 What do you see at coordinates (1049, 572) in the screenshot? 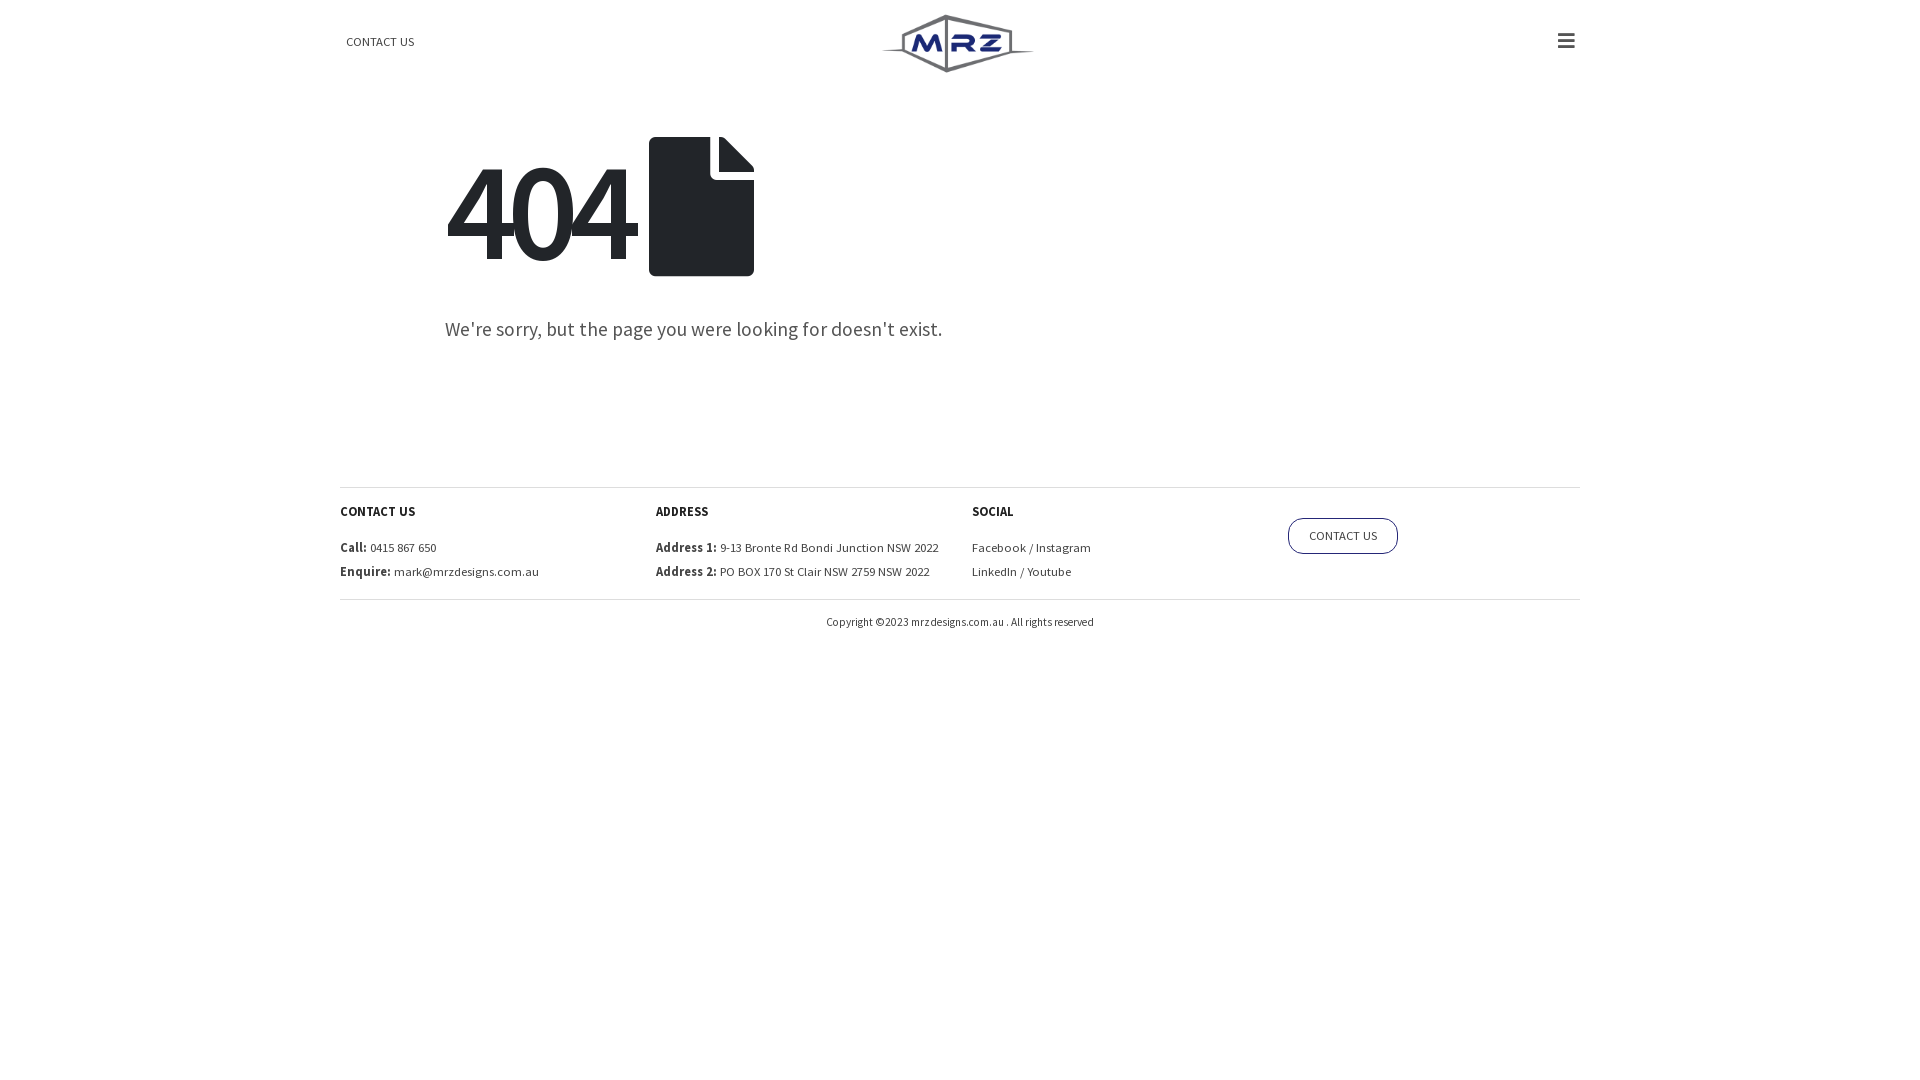
I see `Youtube` at bounding box center [1049, 572].